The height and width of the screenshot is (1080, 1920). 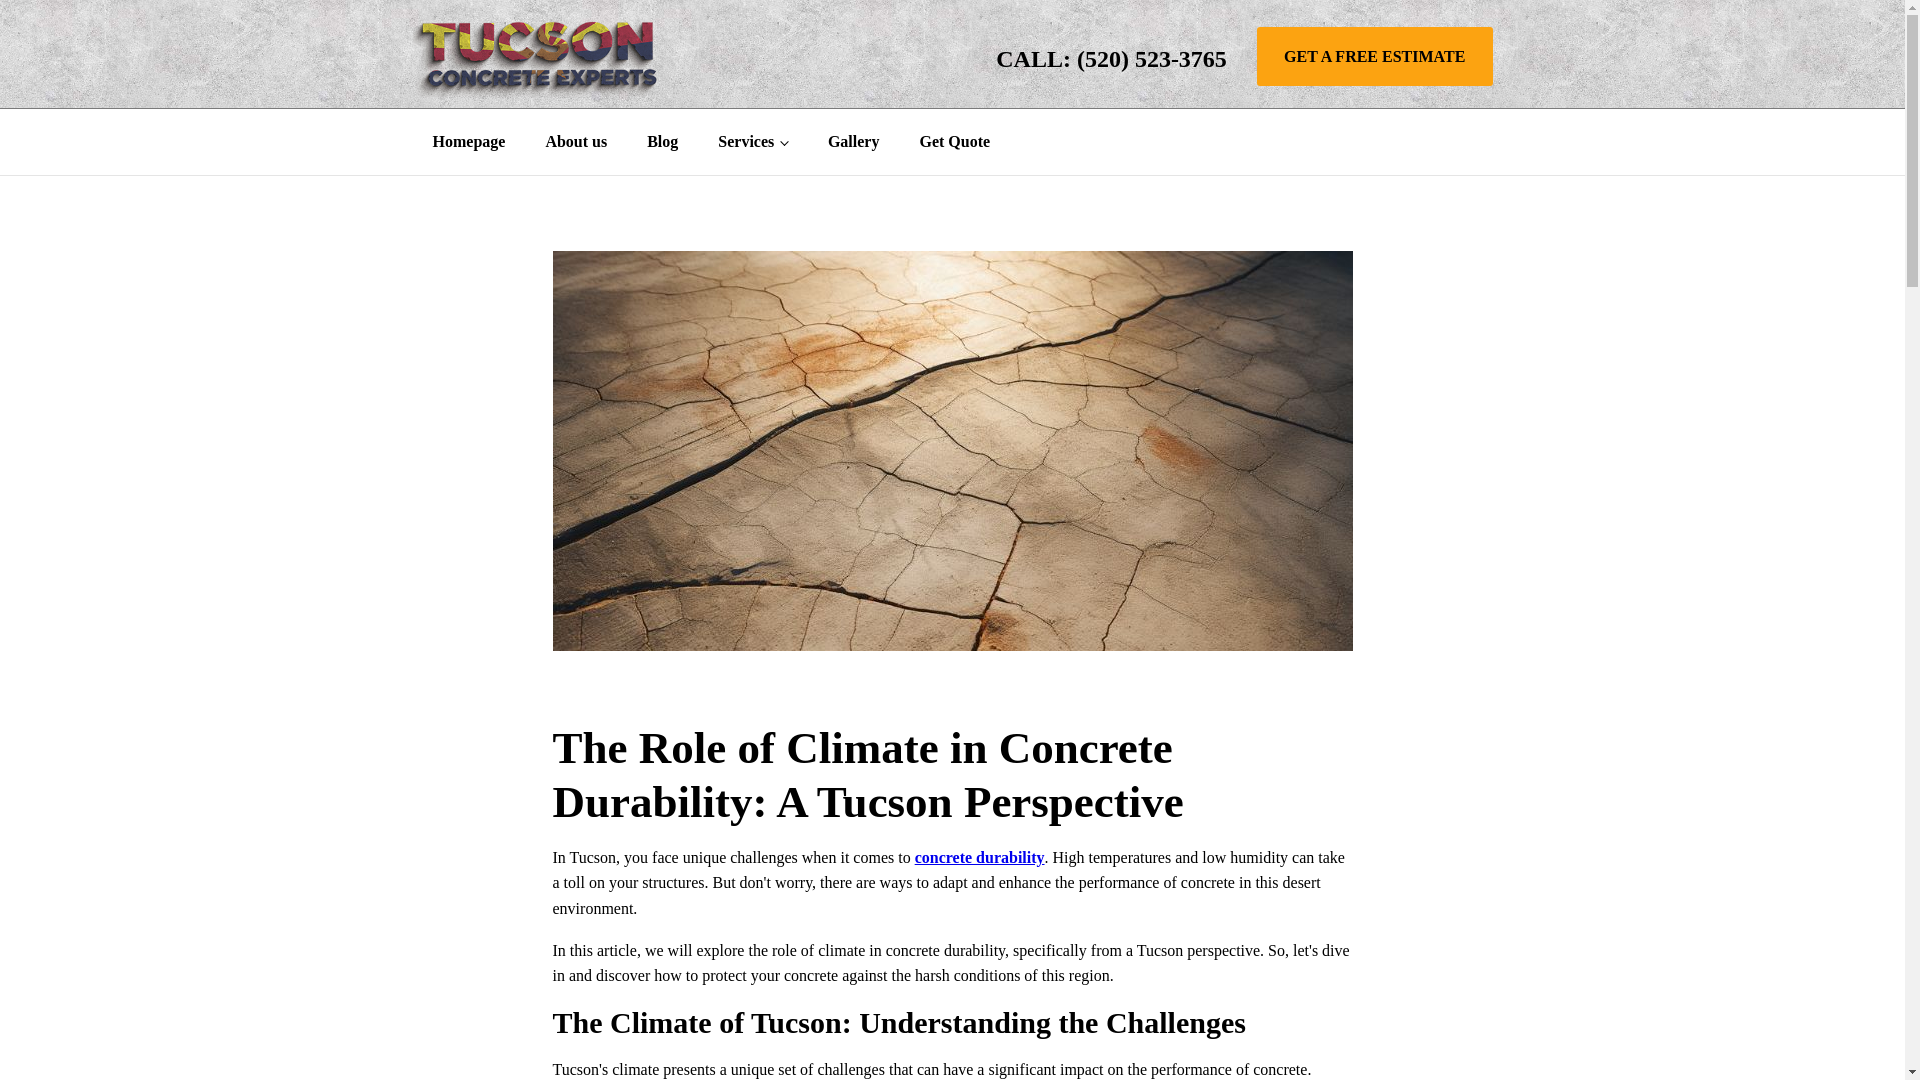 What do you see at coordinates (468, 142) in the screenshot?
I see `Homepage` at bounding box center [468, 142].